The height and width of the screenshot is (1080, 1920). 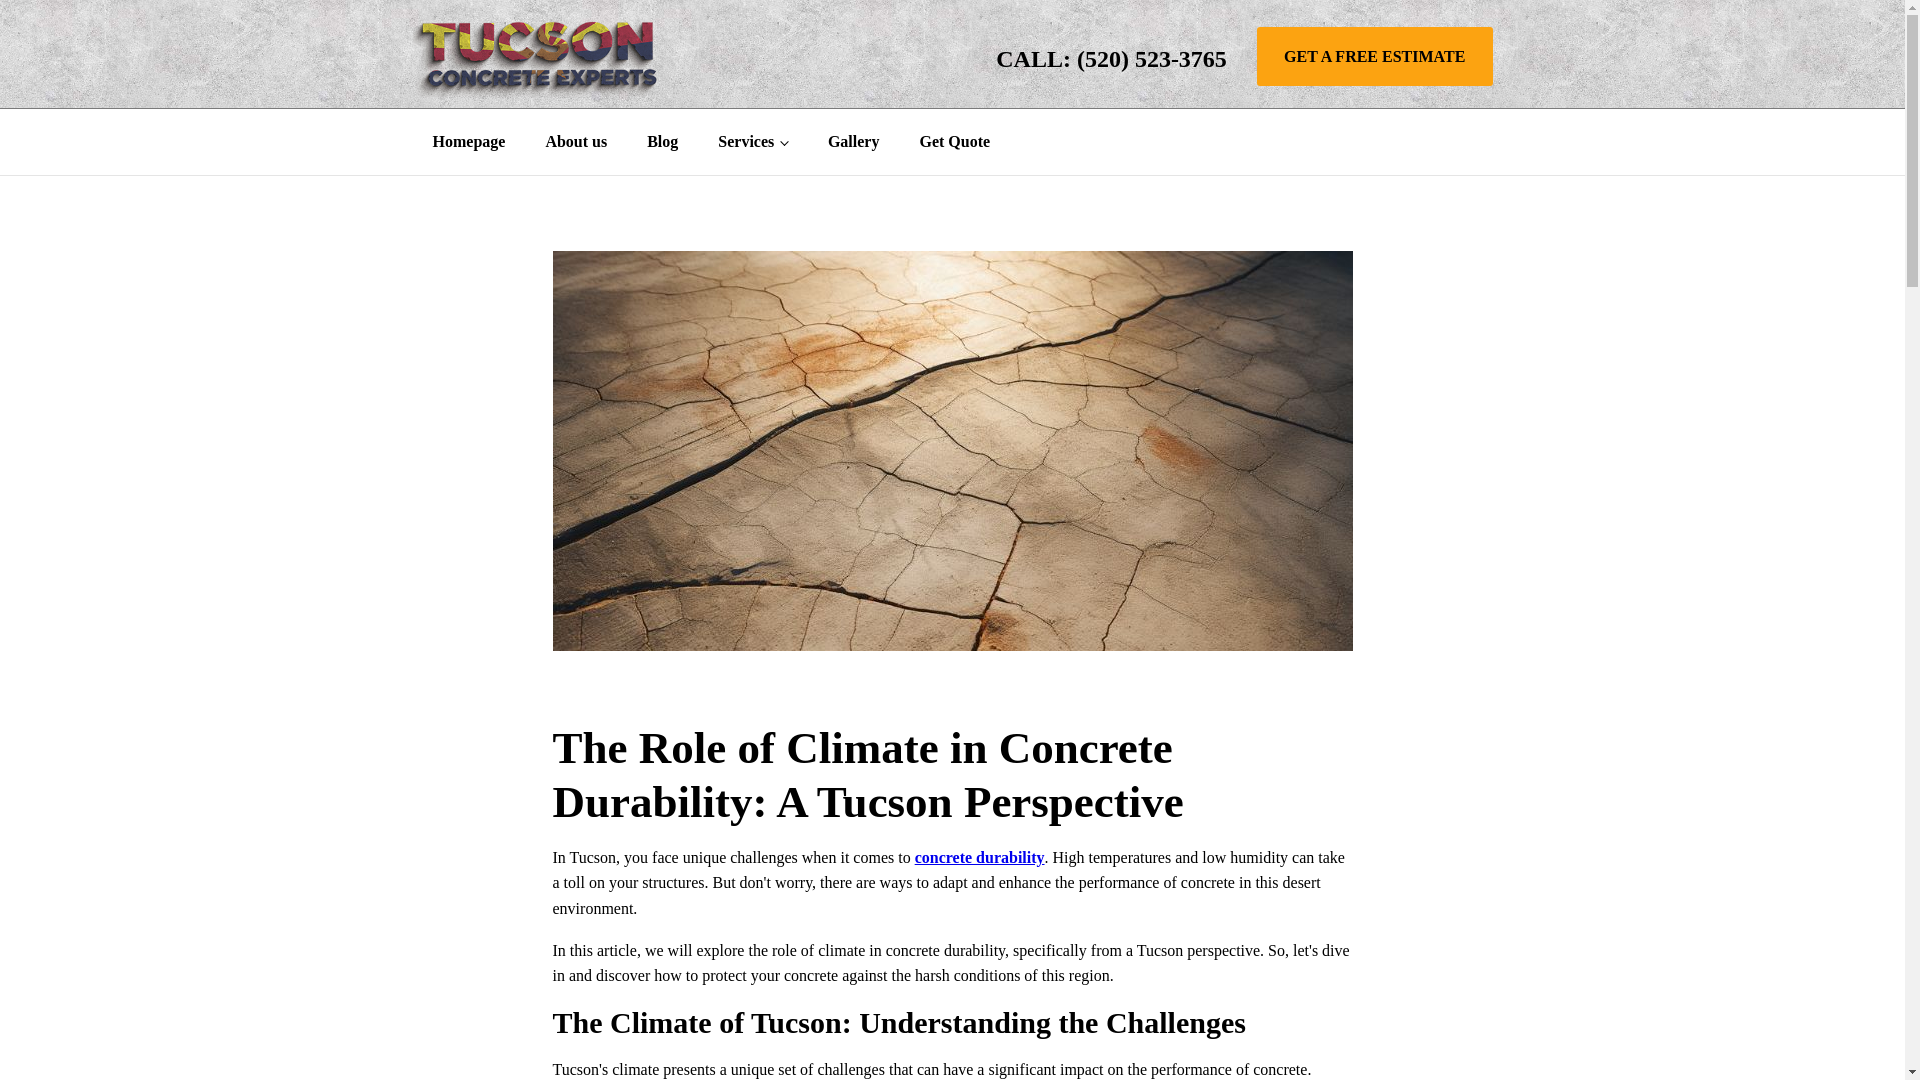 What do you see at coordinates (468, 142) in the screenshot?
I see `Homepage` at bounding box center [468, 142].